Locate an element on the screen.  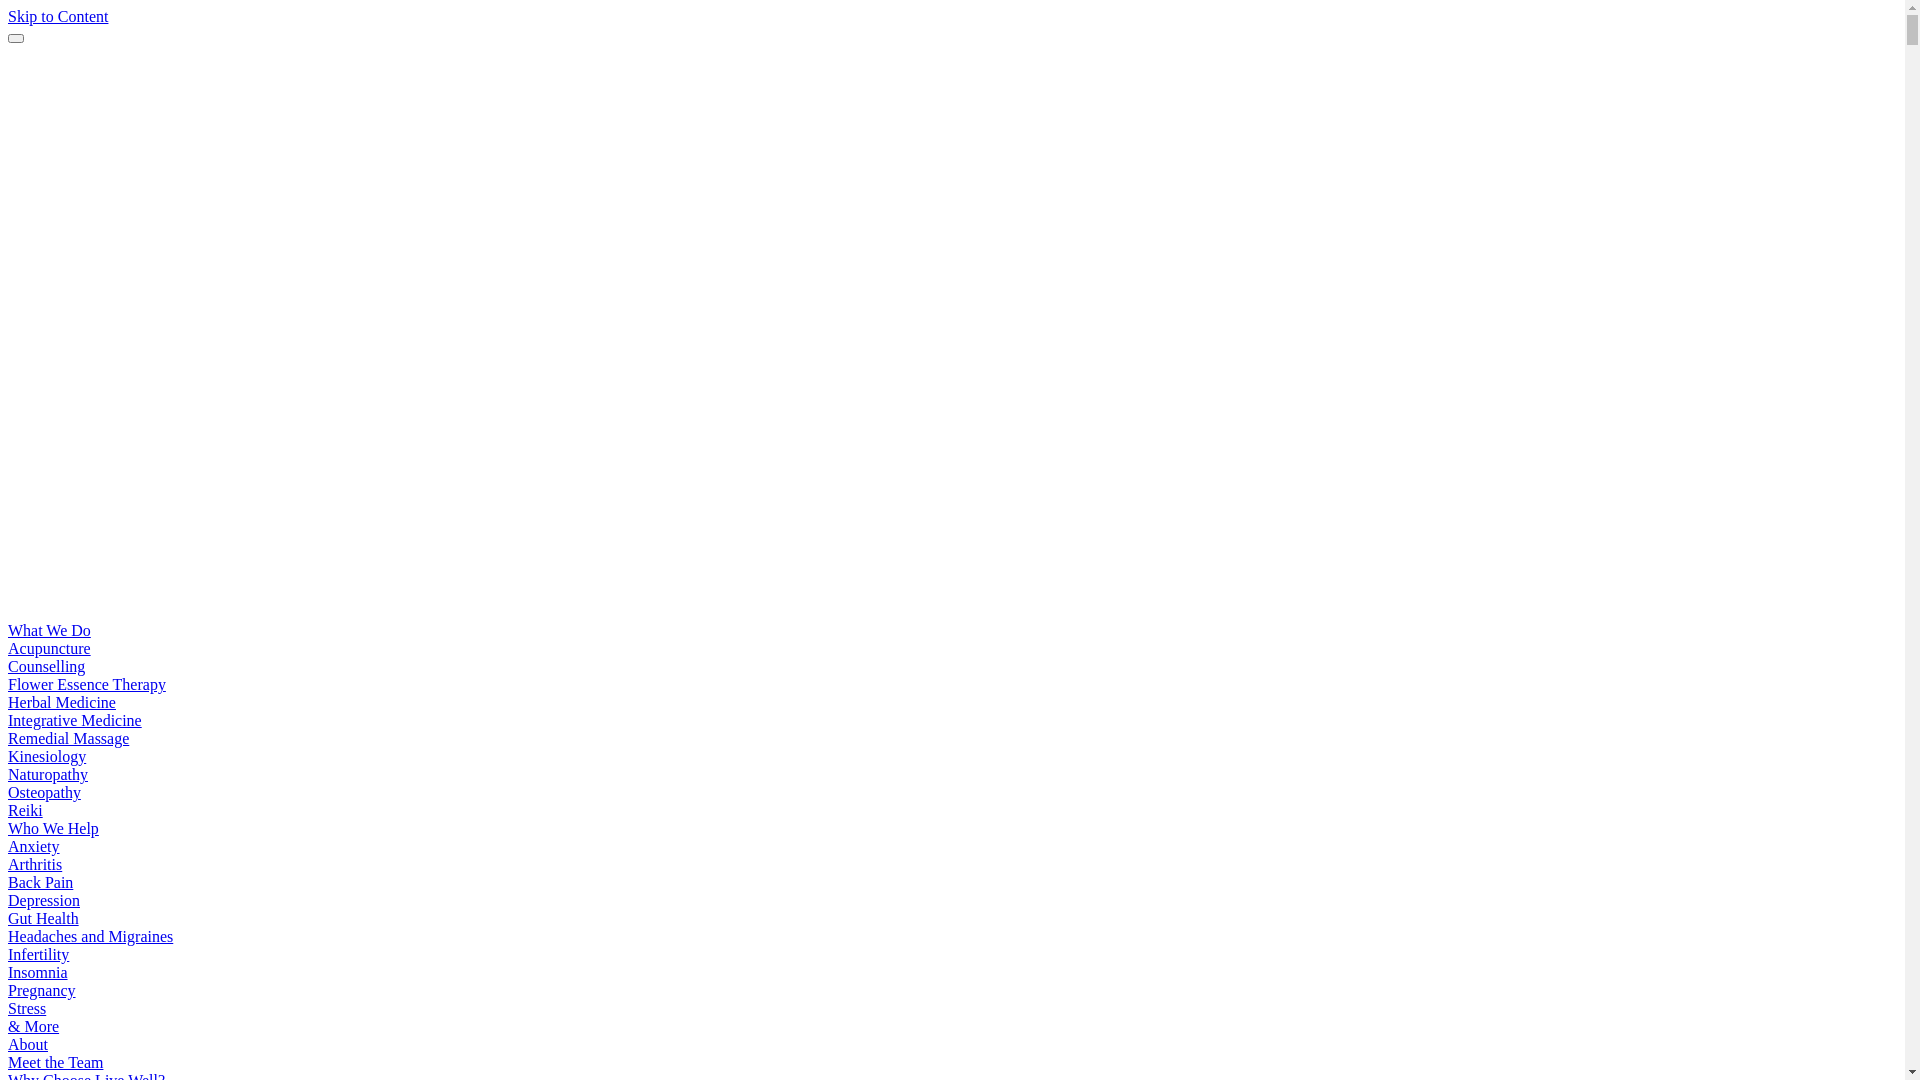
Depression is located at coordinates (44, 900).